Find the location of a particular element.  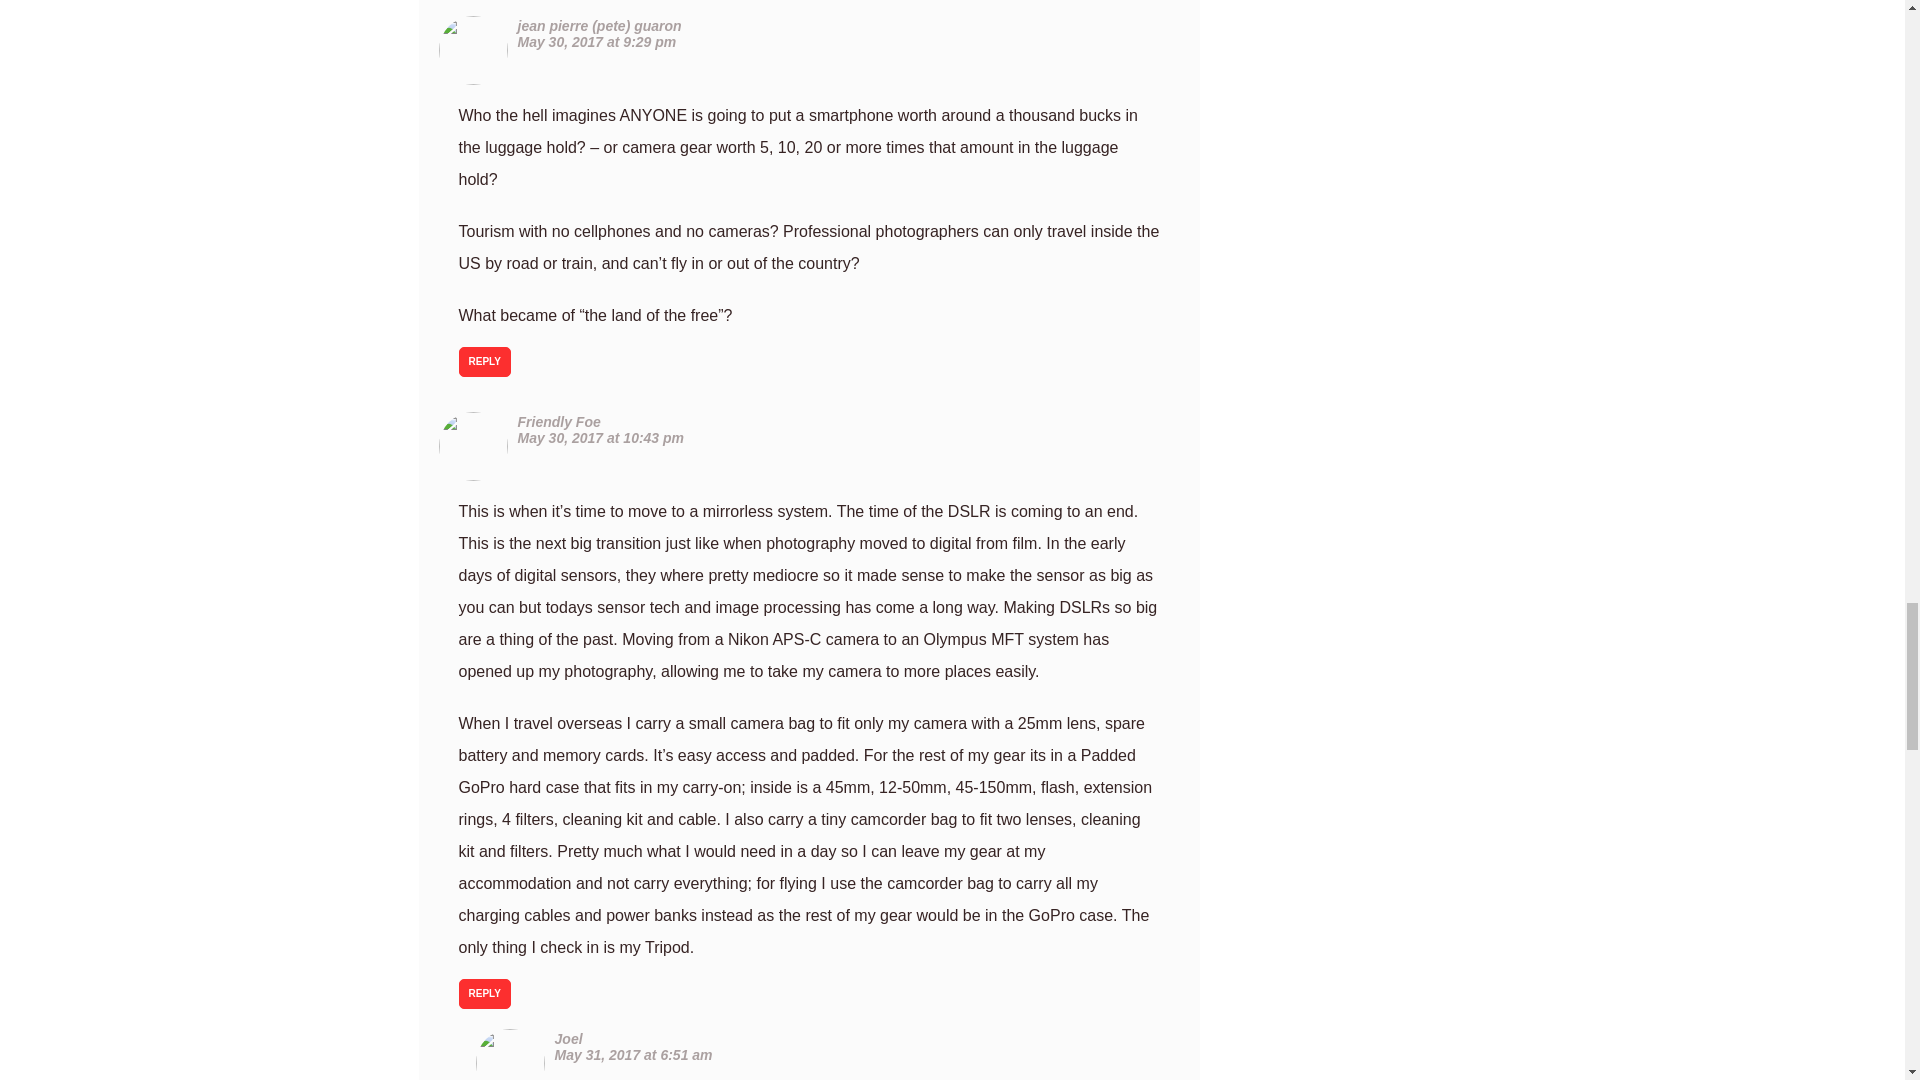

REPLY is located at coordinates (484, 993).